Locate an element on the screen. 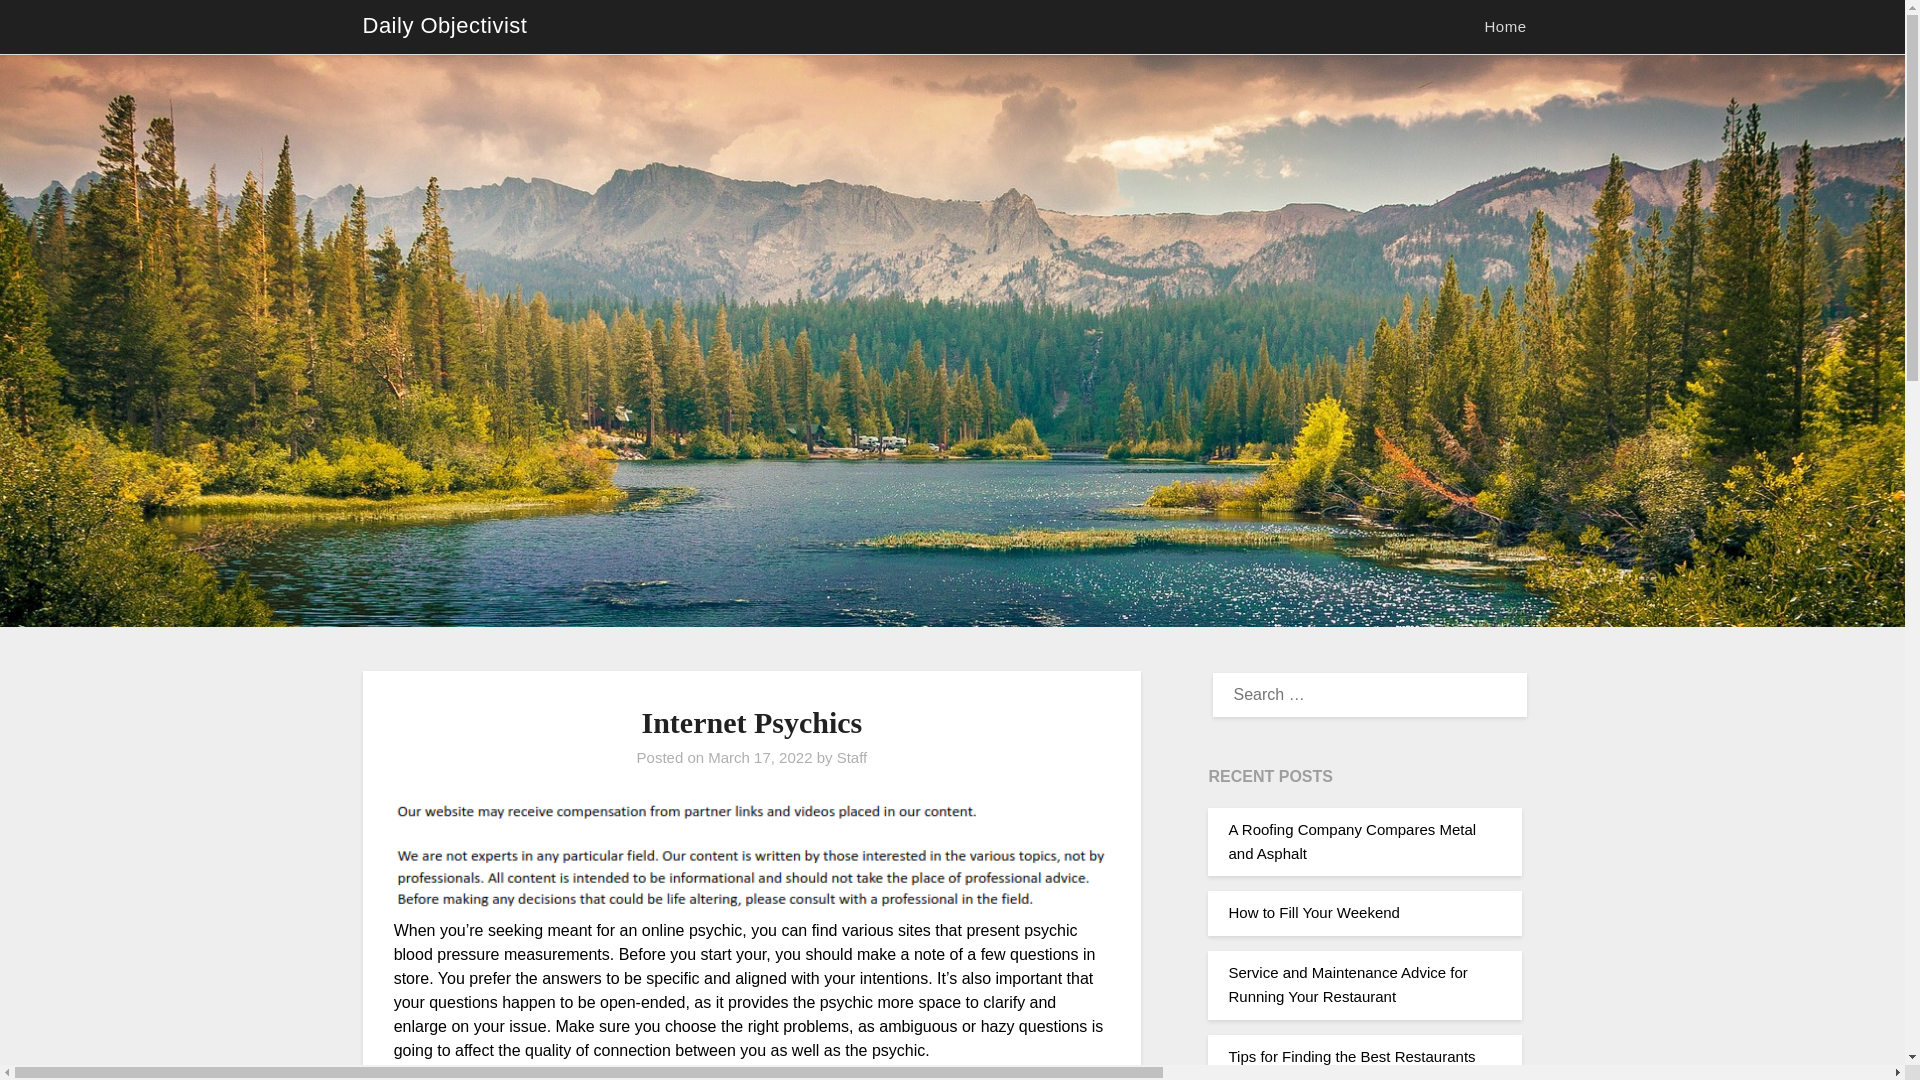  Staff is located at coordinates (852, 757).